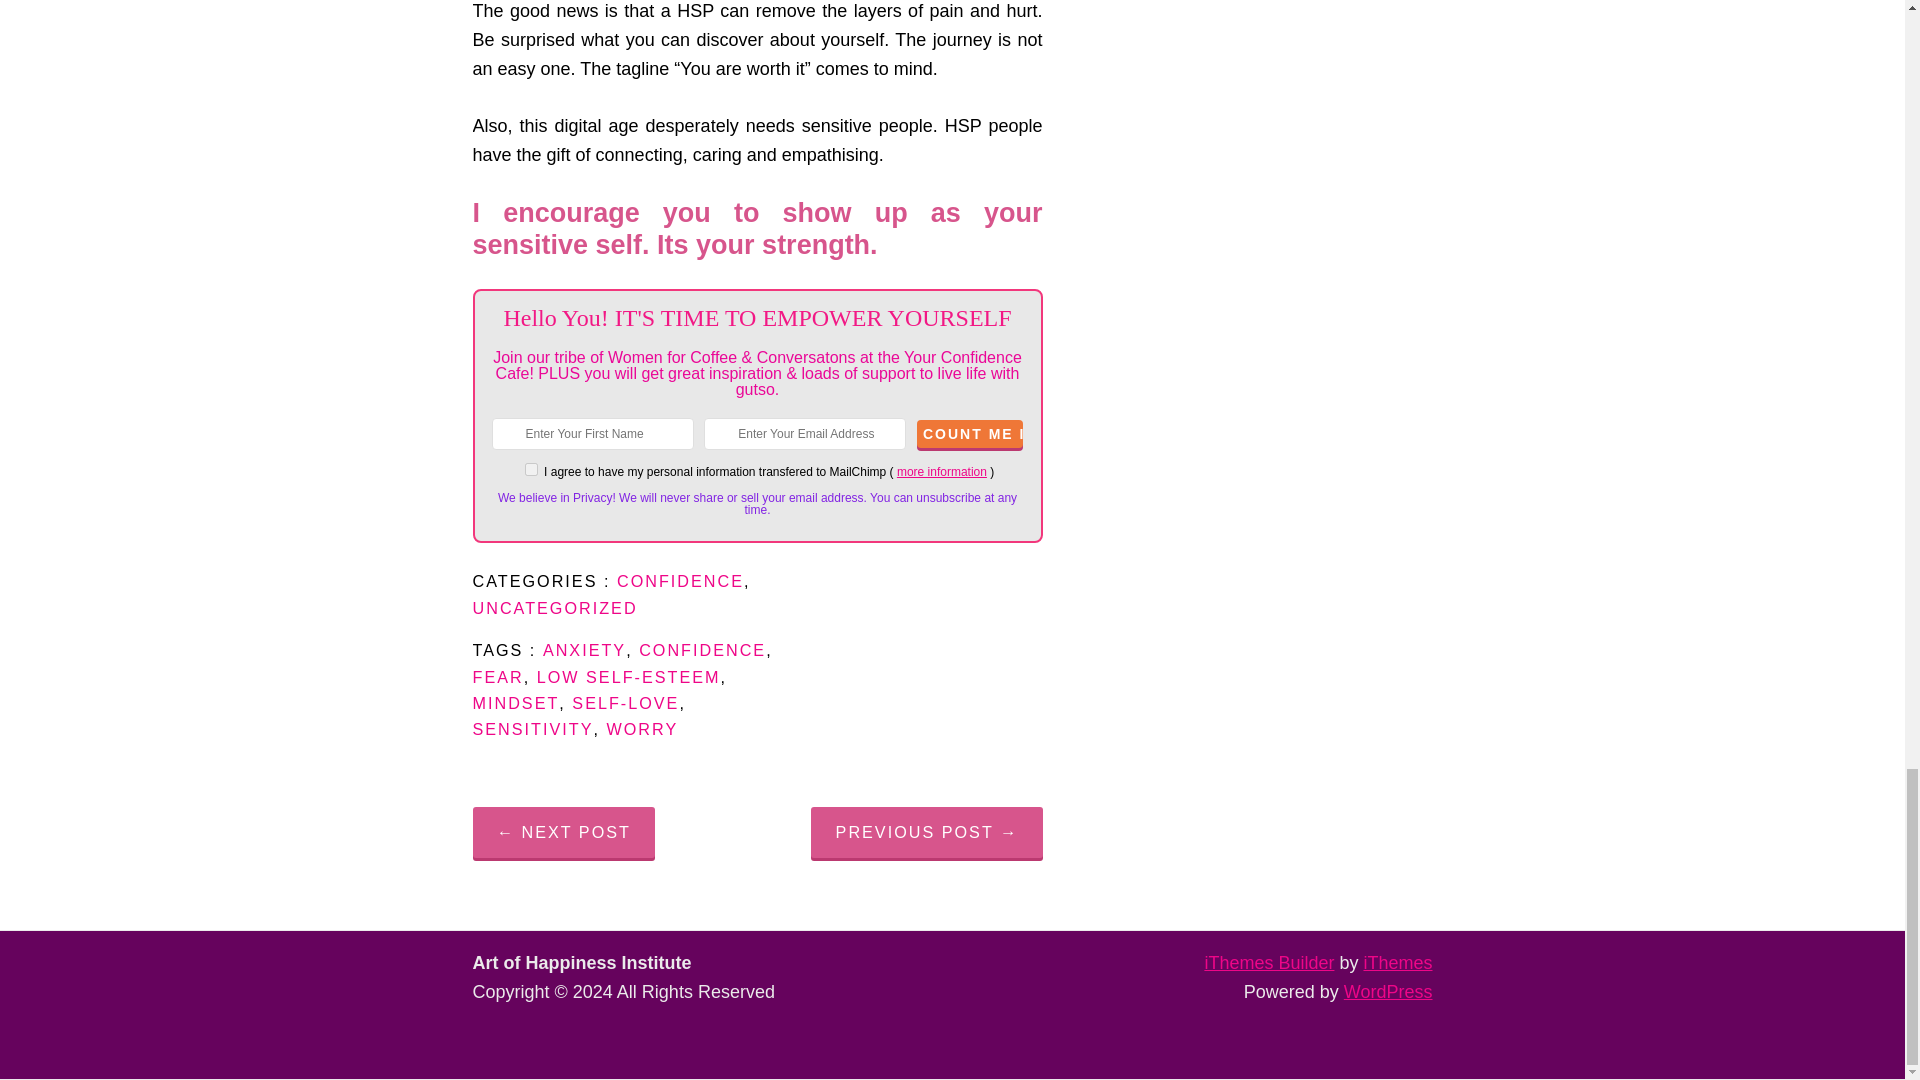 This screenshot has height=1080, width=1920. Describe the element at coordinates (970, 434) in the screenshot. I see `COUNT ME IN. YAY!` at that location.